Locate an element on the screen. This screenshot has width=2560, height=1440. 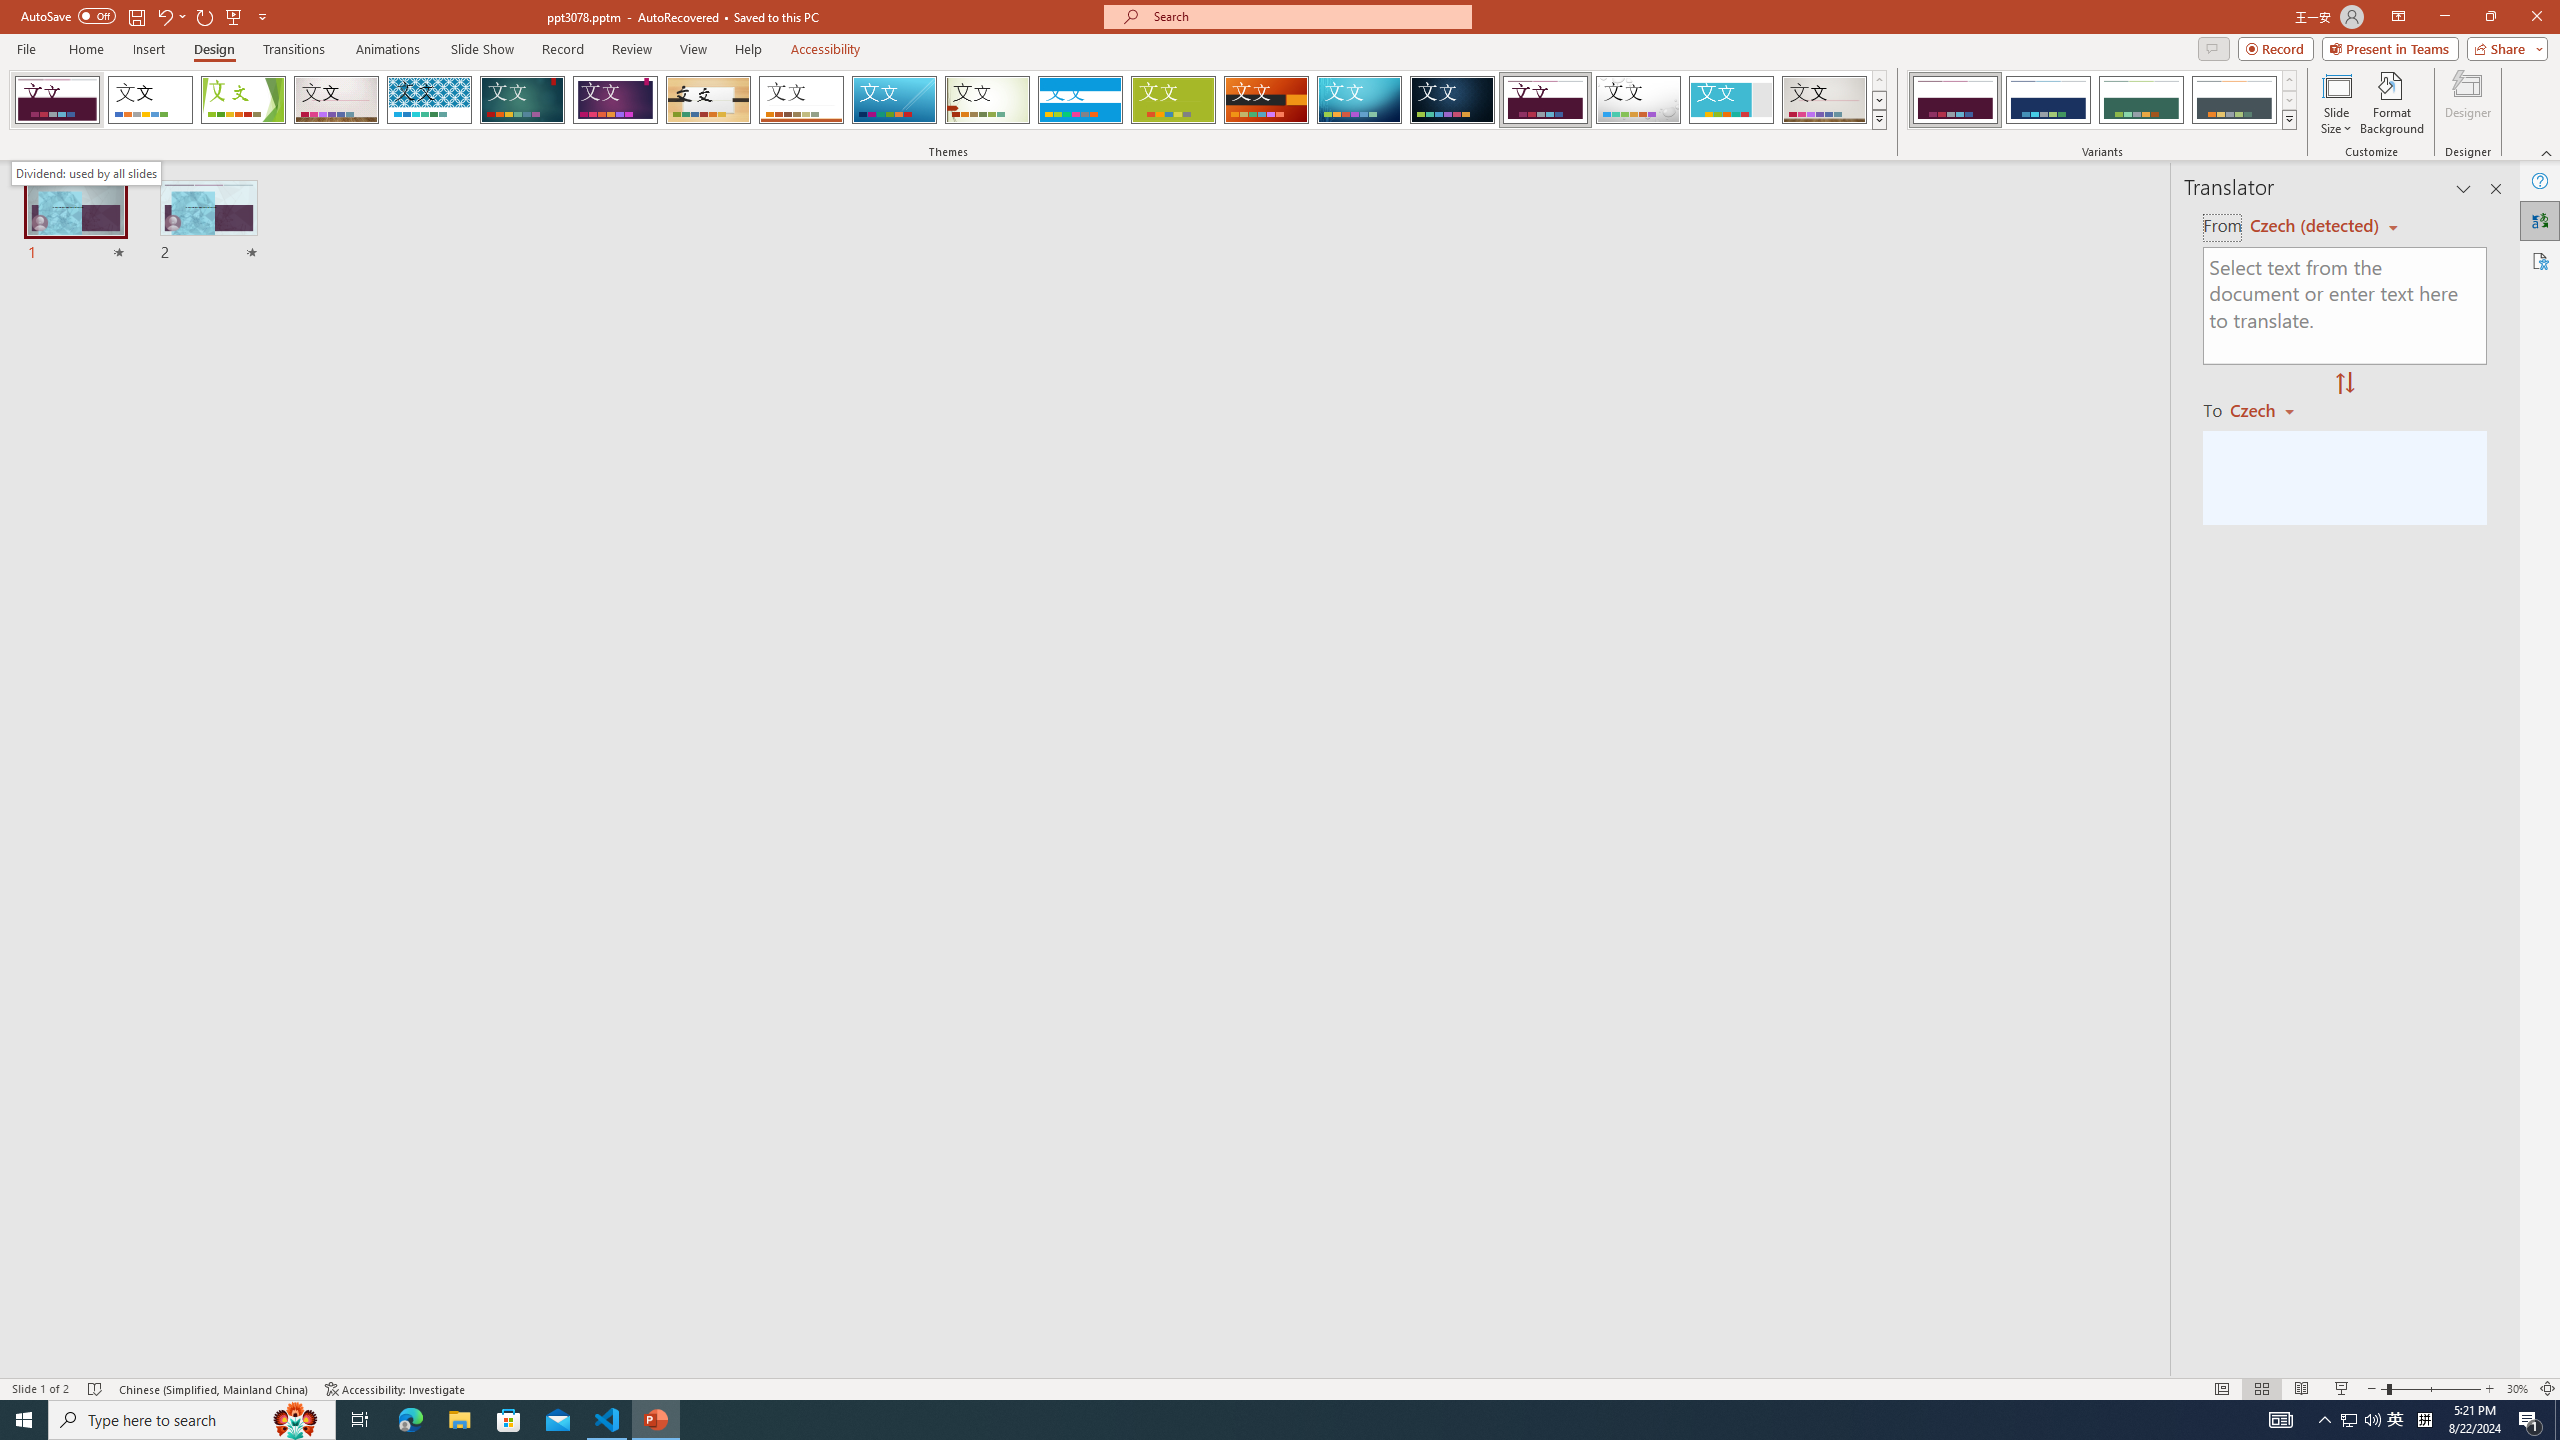
Integral is located at coordinates (430, 100).